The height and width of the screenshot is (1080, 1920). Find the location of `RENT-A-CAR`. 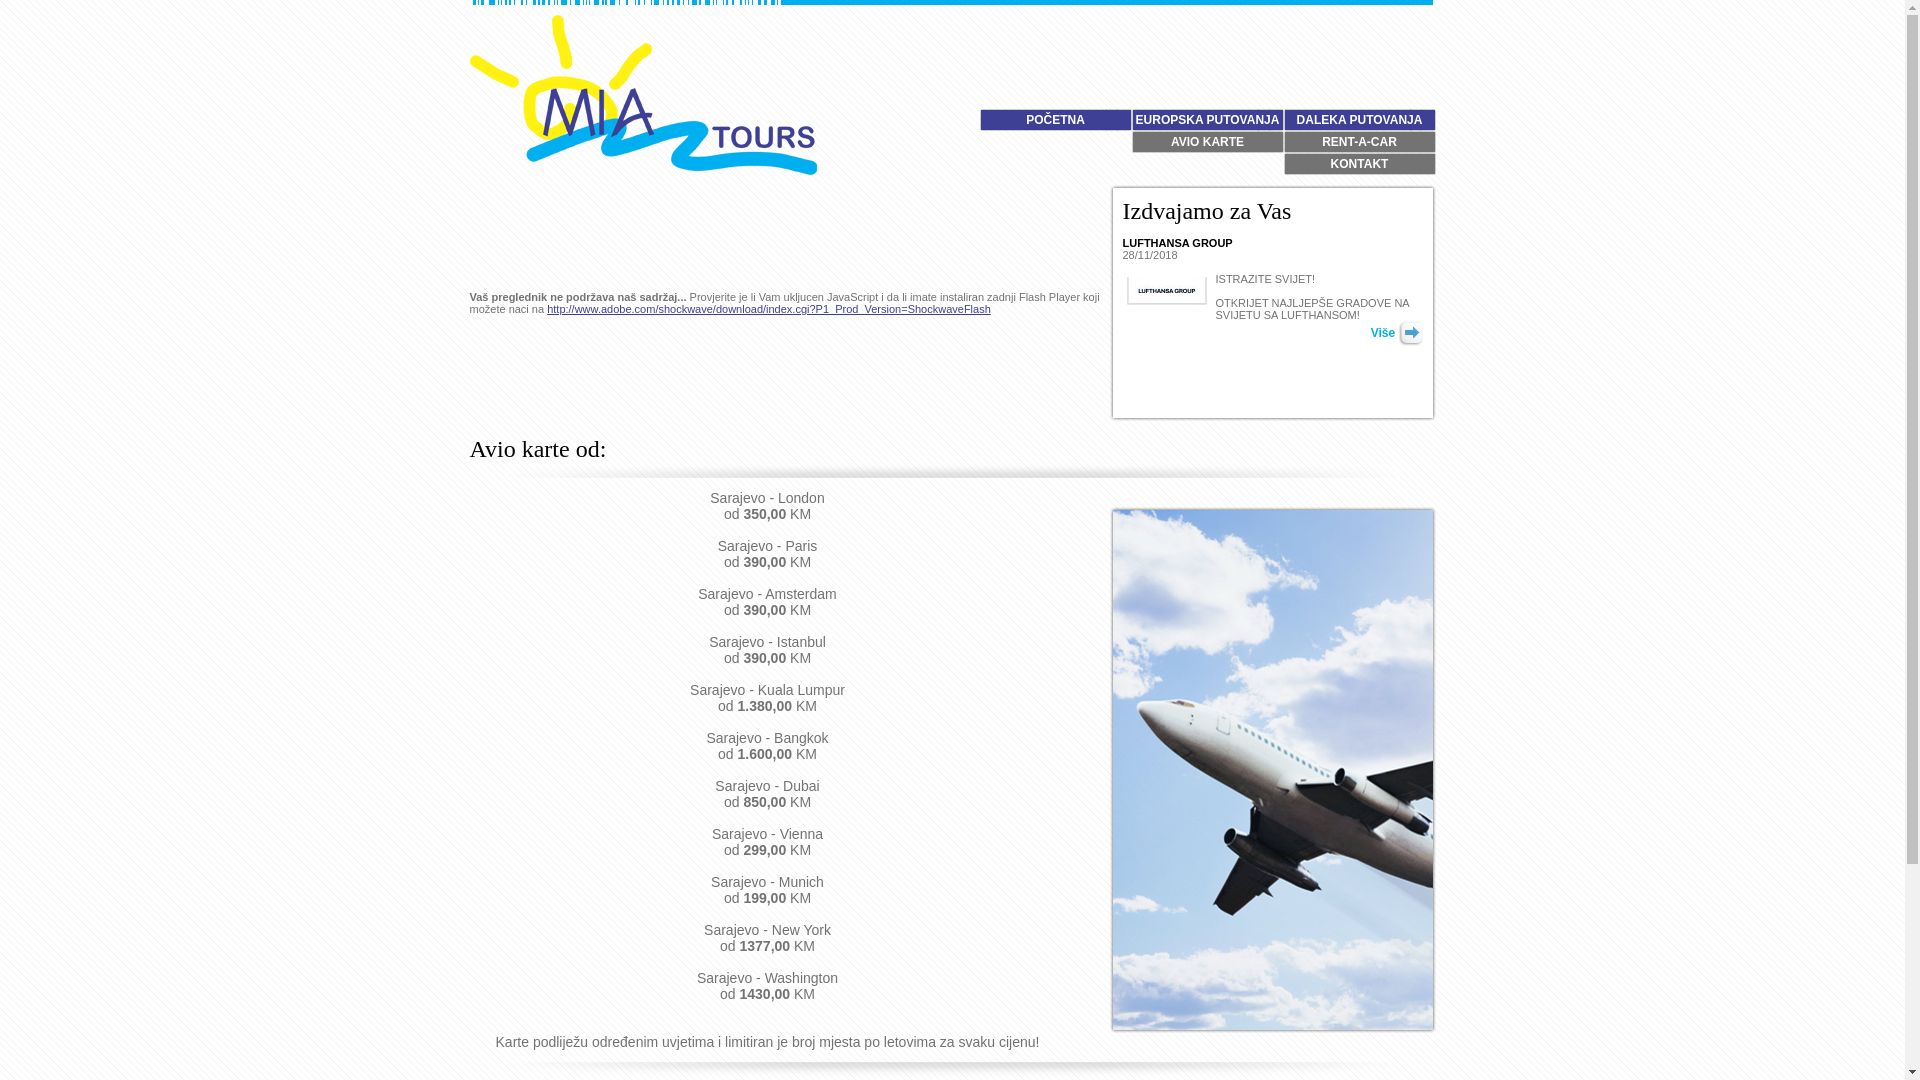

RENT-A-CAR is located at coordinates (1360, 142).